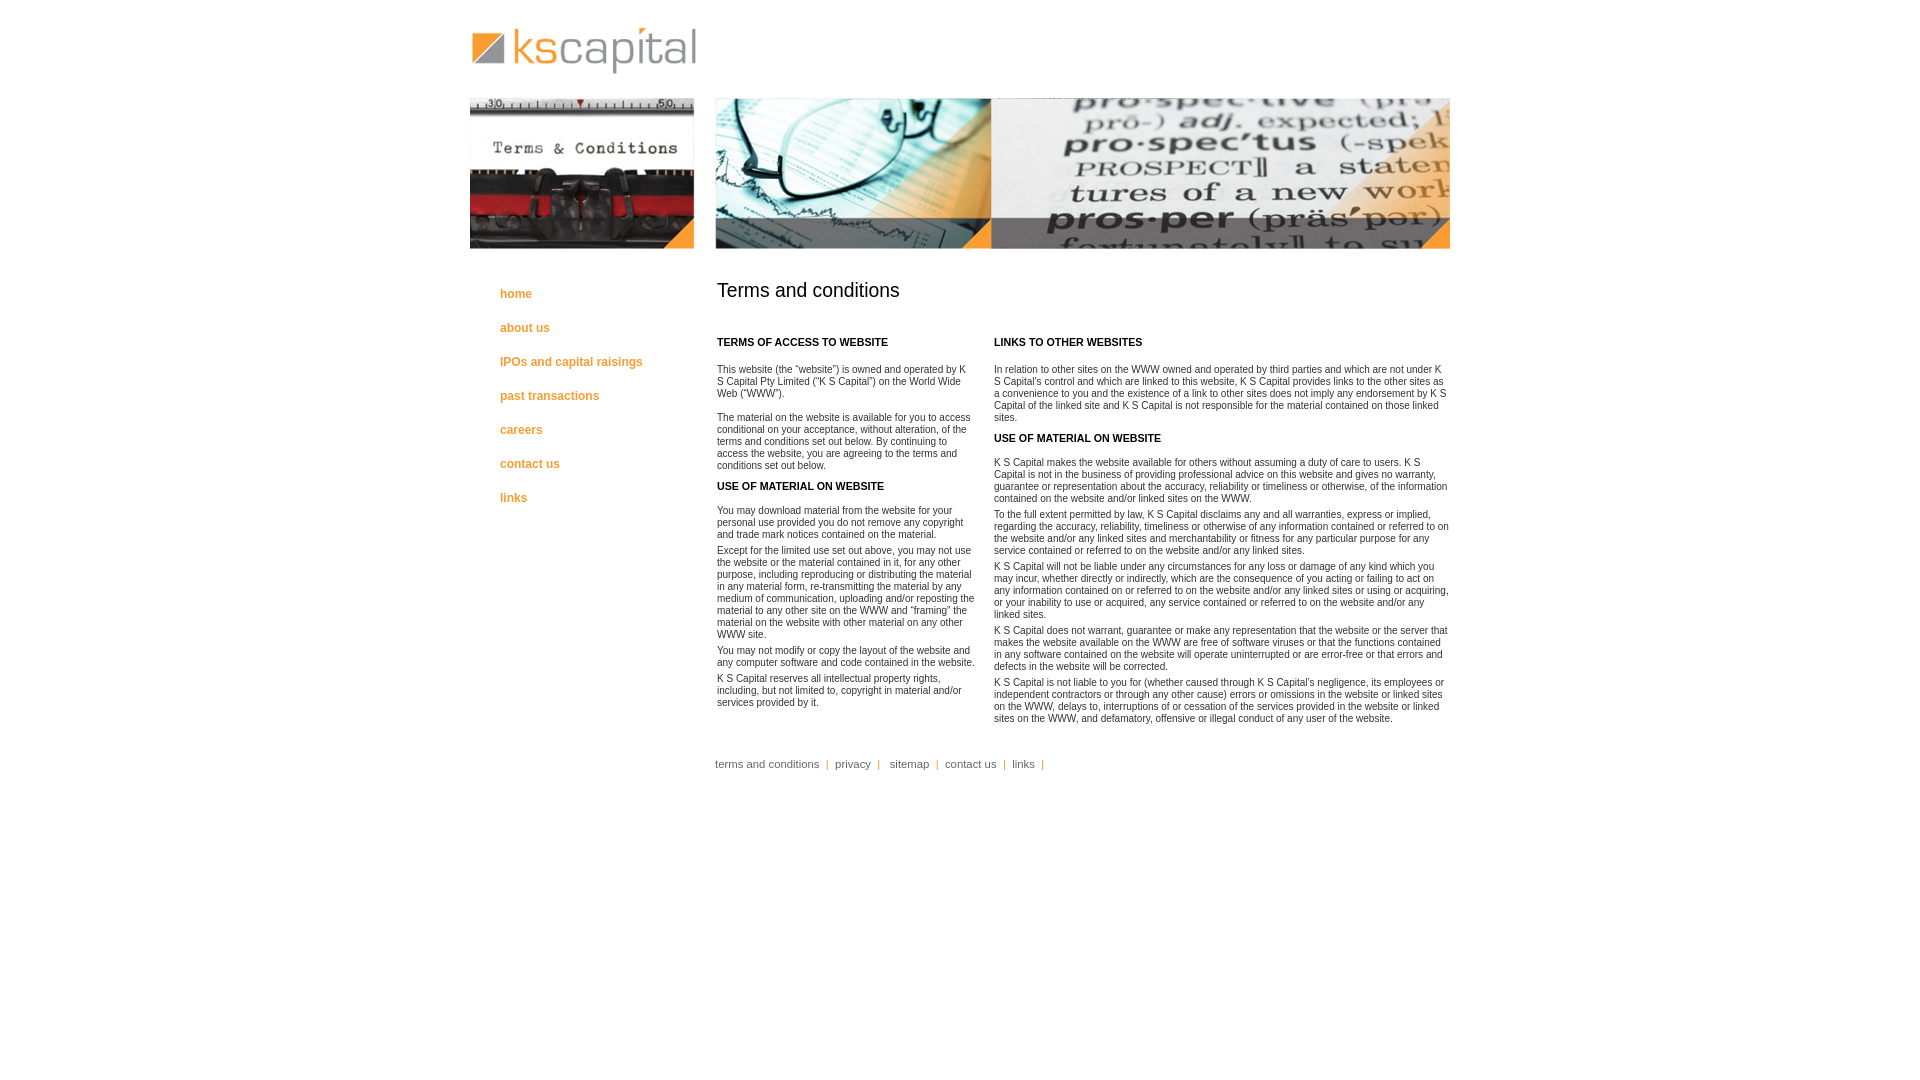 This screenshot has width=1920, height=1080. I want to click on links, so click(1024, 764).